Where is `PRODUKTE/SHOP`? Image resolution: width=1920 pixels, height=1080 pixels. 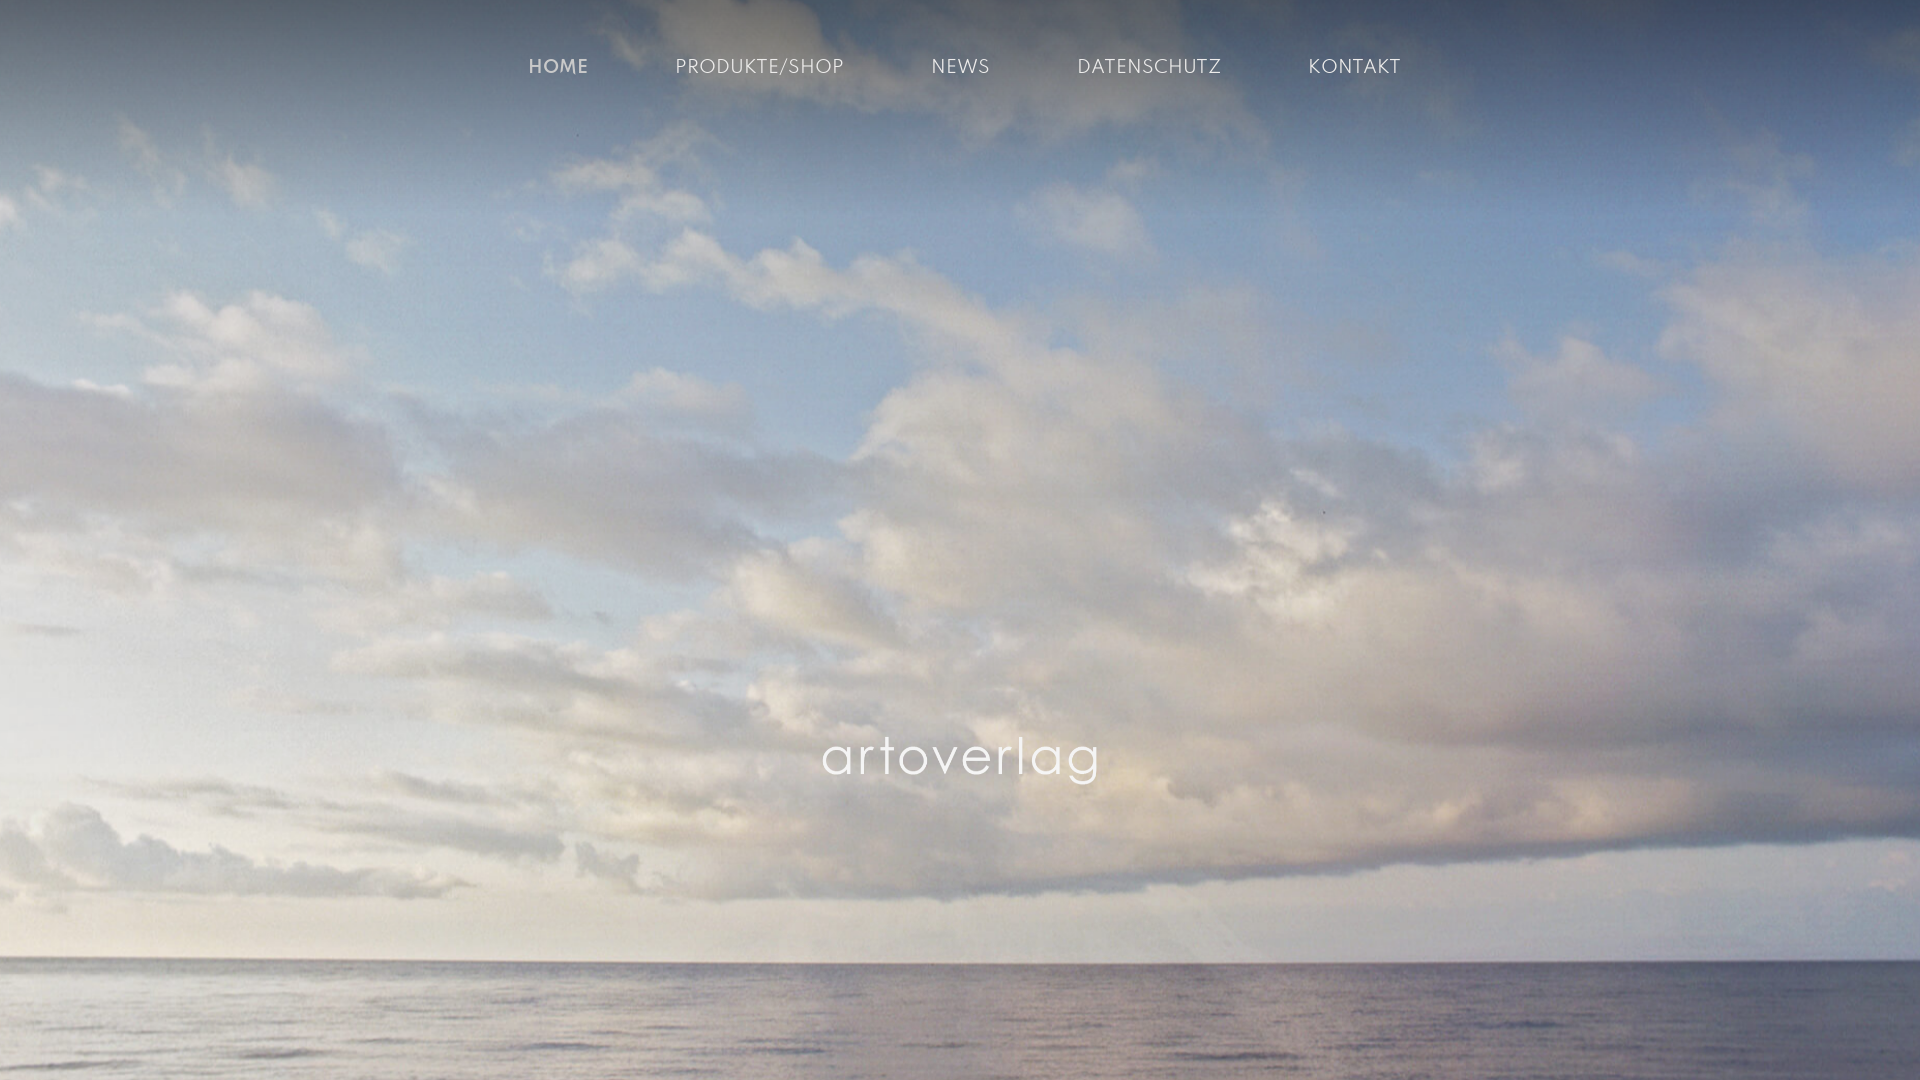
PRODUKTE/SHOP is located at coordinates (758, 68).